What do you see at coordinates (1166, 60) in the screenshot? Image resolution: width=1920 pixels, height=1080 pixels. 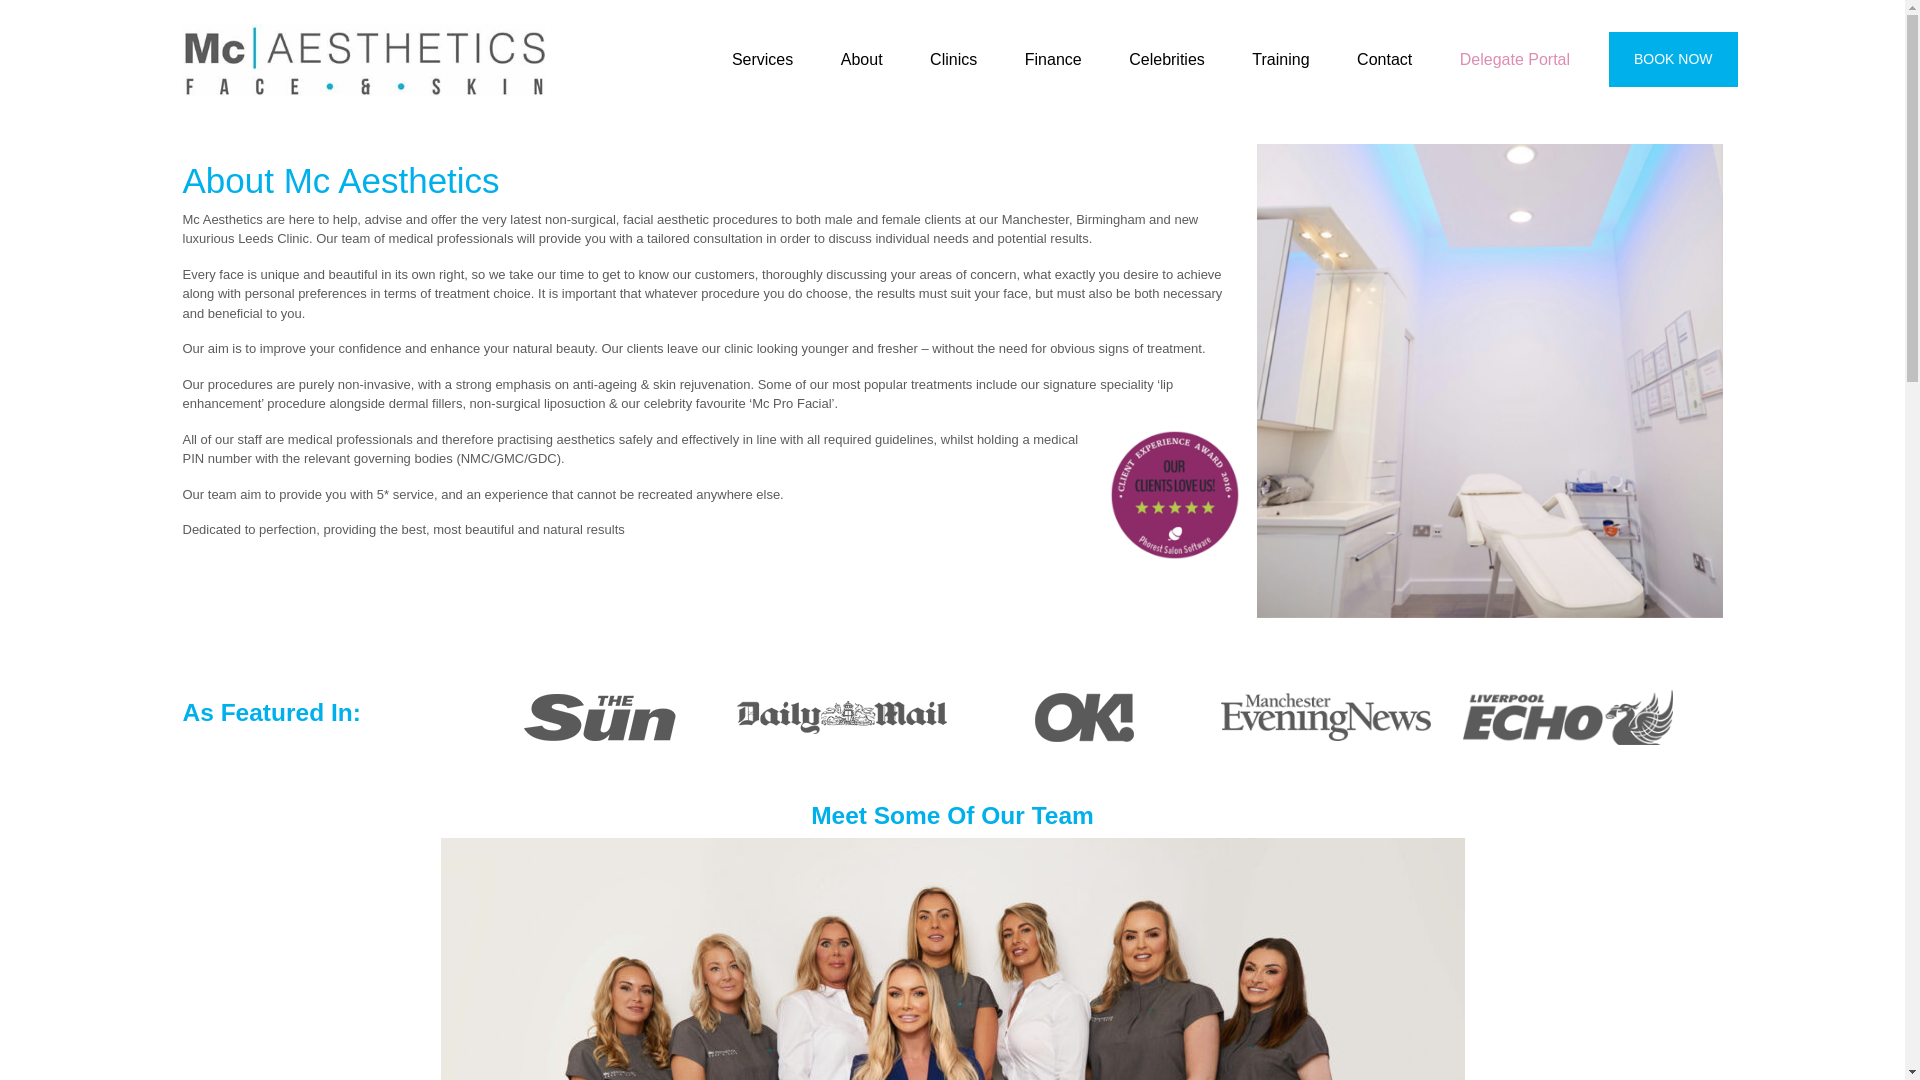 I see `Celebrities` at bounding box center [1166, 60].